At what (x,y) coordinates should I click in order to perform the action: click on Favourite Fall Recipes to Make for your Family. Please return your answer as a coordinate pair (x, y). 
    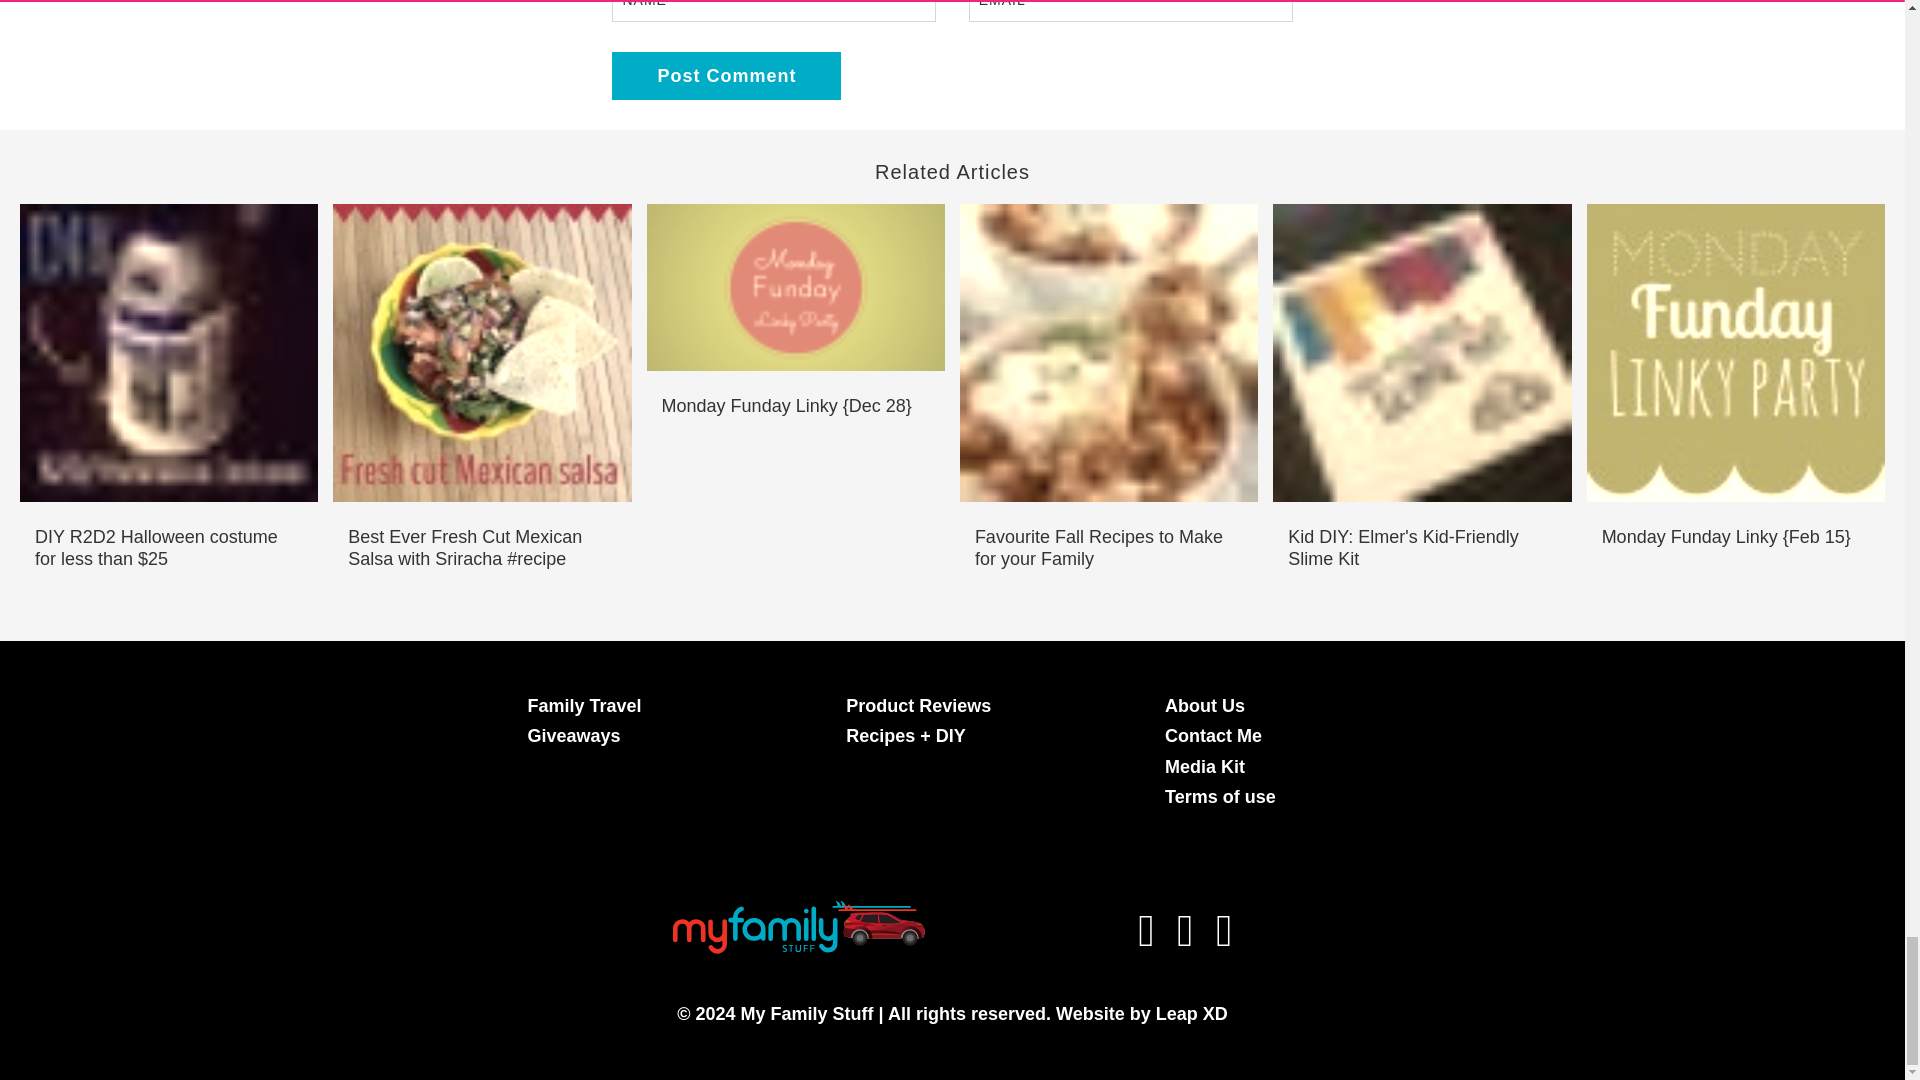
    Looking at the image, I should click on (1108, 548).